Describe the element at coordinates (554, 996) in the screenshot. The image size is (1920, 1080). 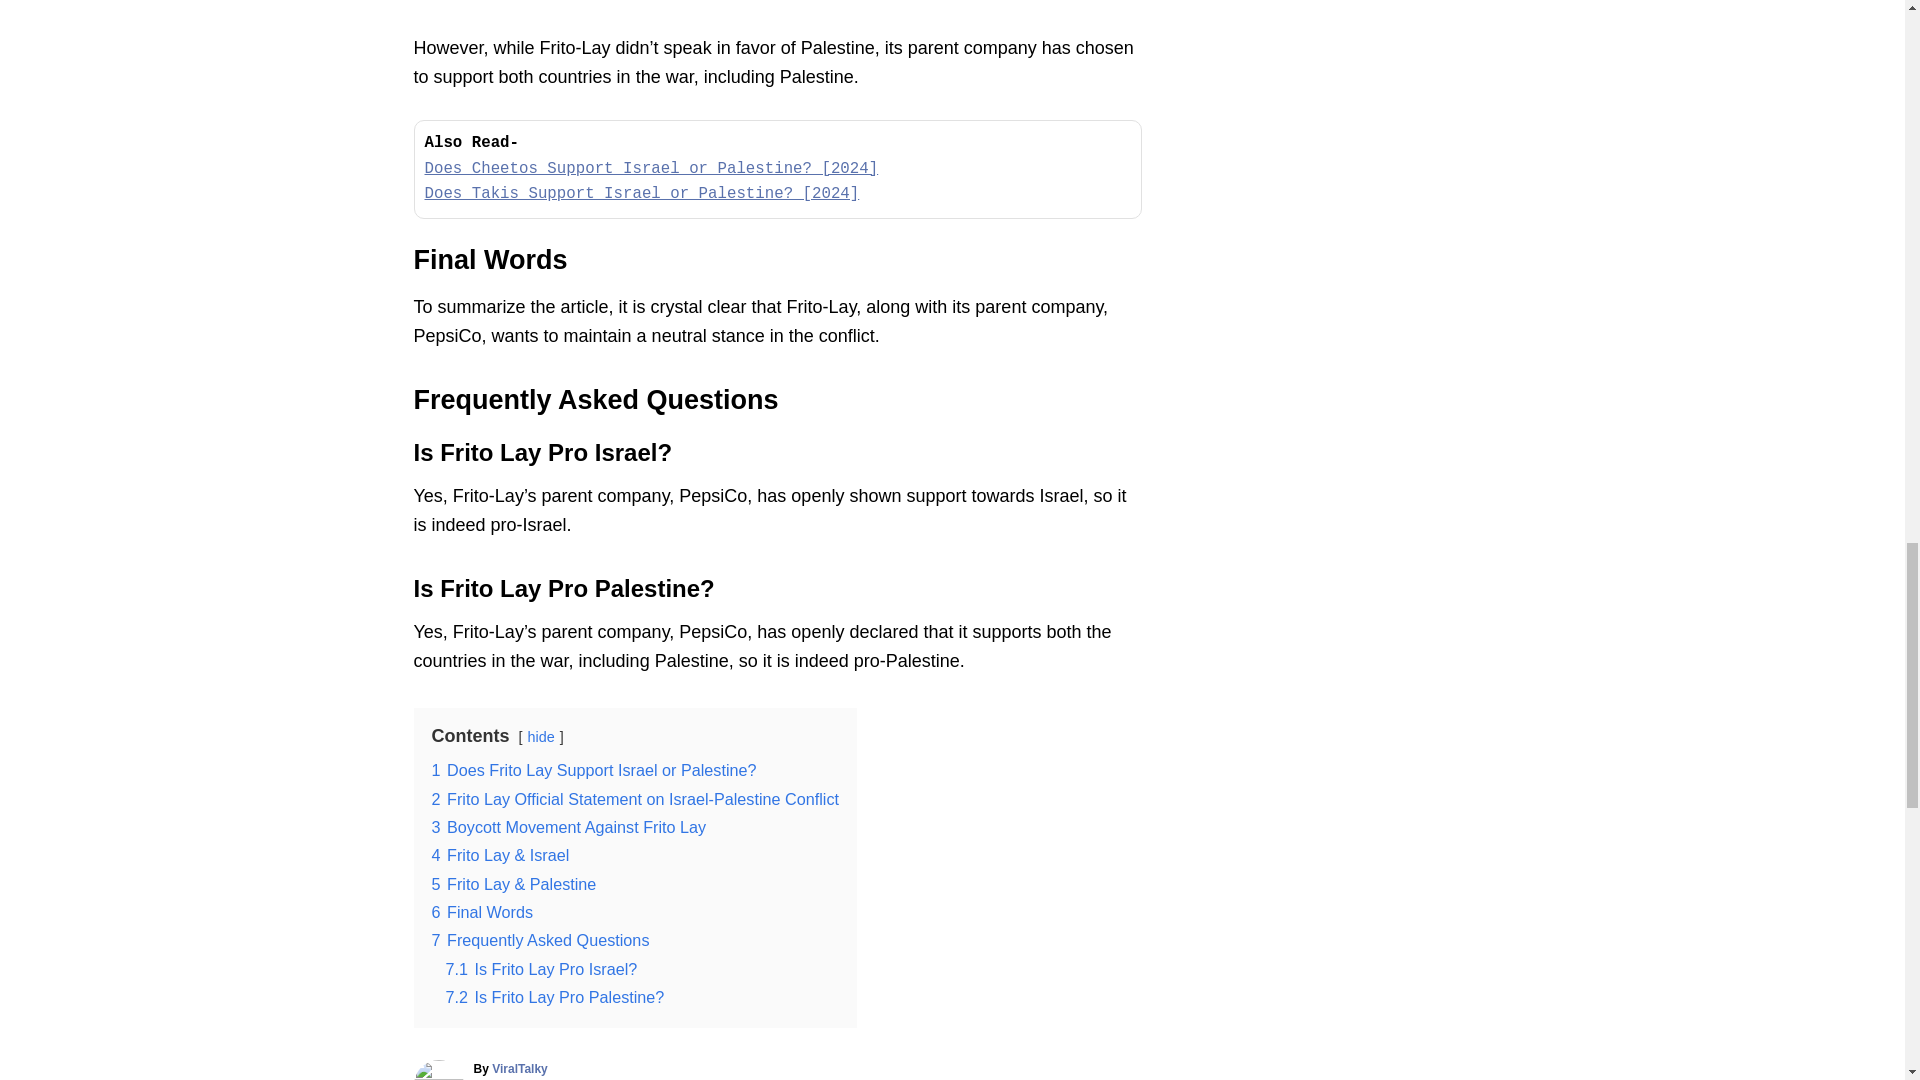
I see `7.2 Is Frito Lay Pro Palestine?` at that location.